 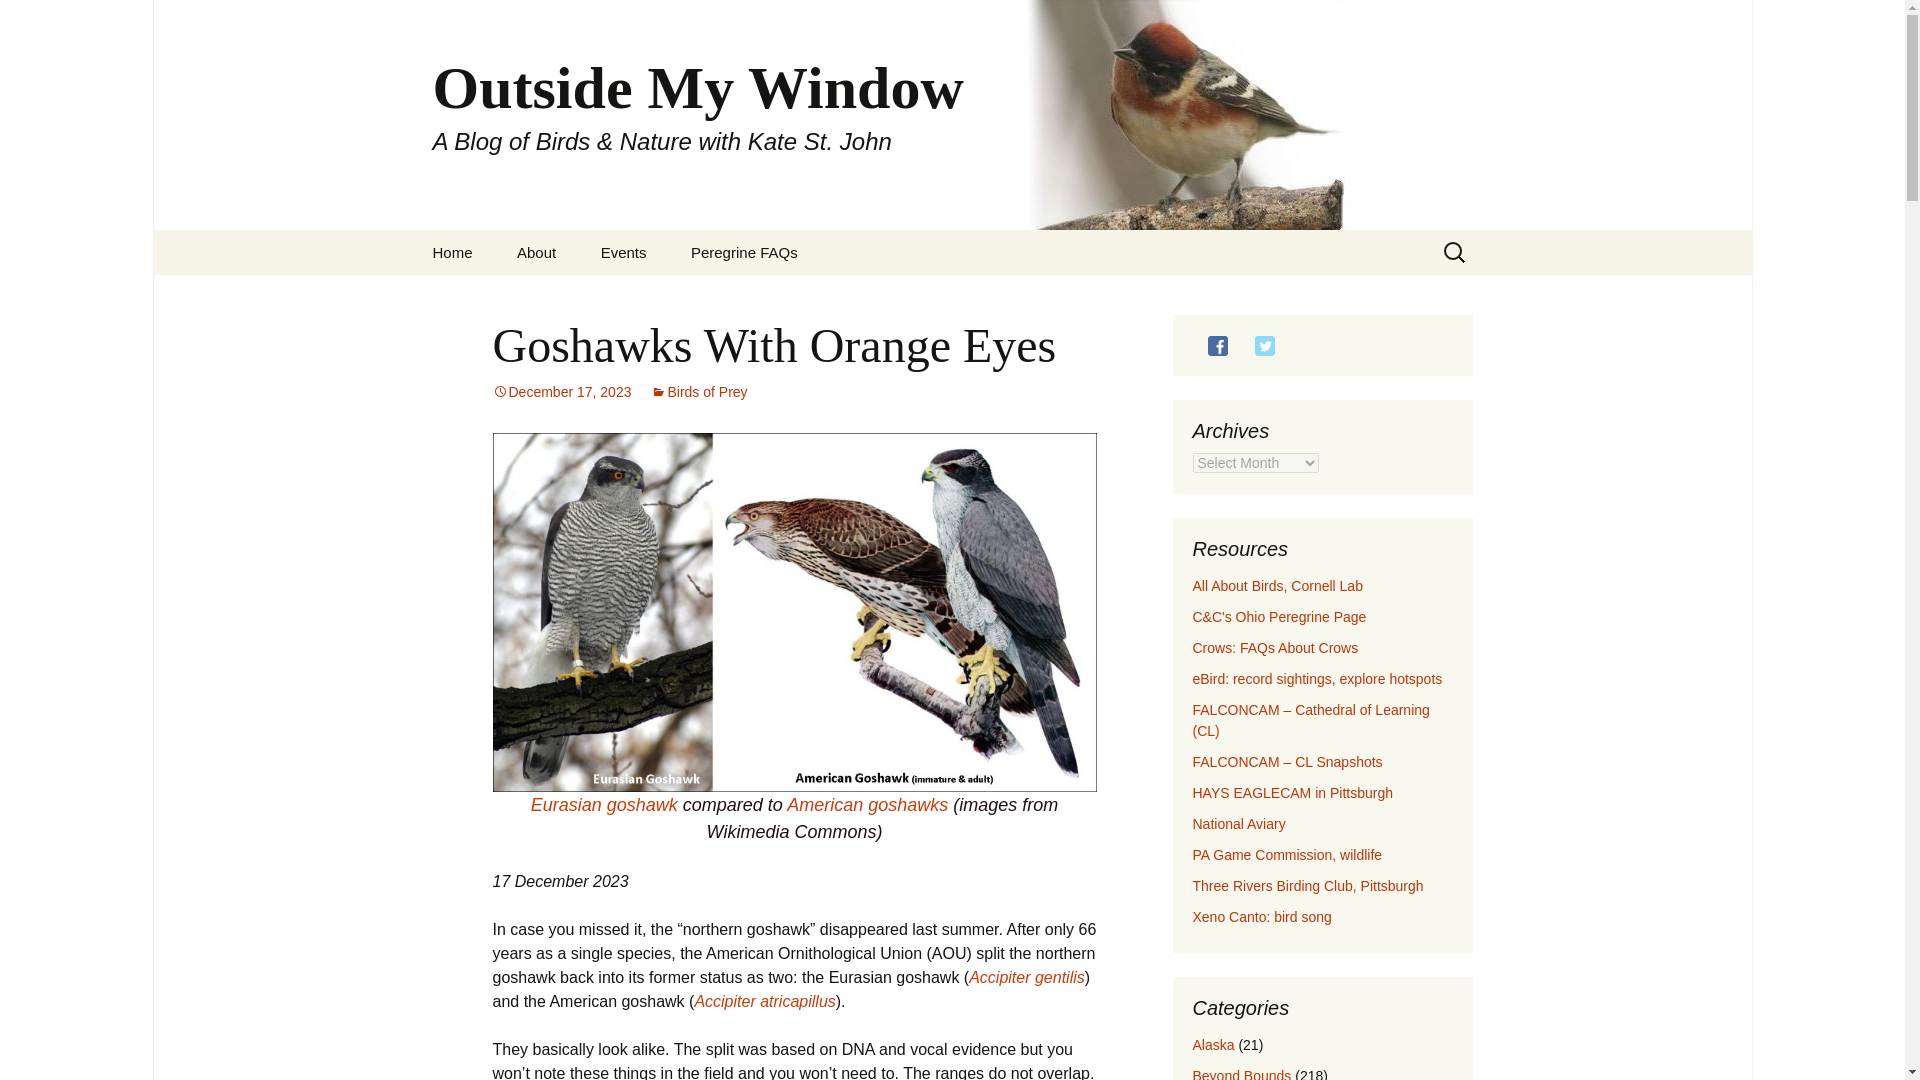 What do you see at coordinates (1276, 586) in the screenshot?
I see `All About Birds, Cornell Lab` at bounding box center [1276, 586].